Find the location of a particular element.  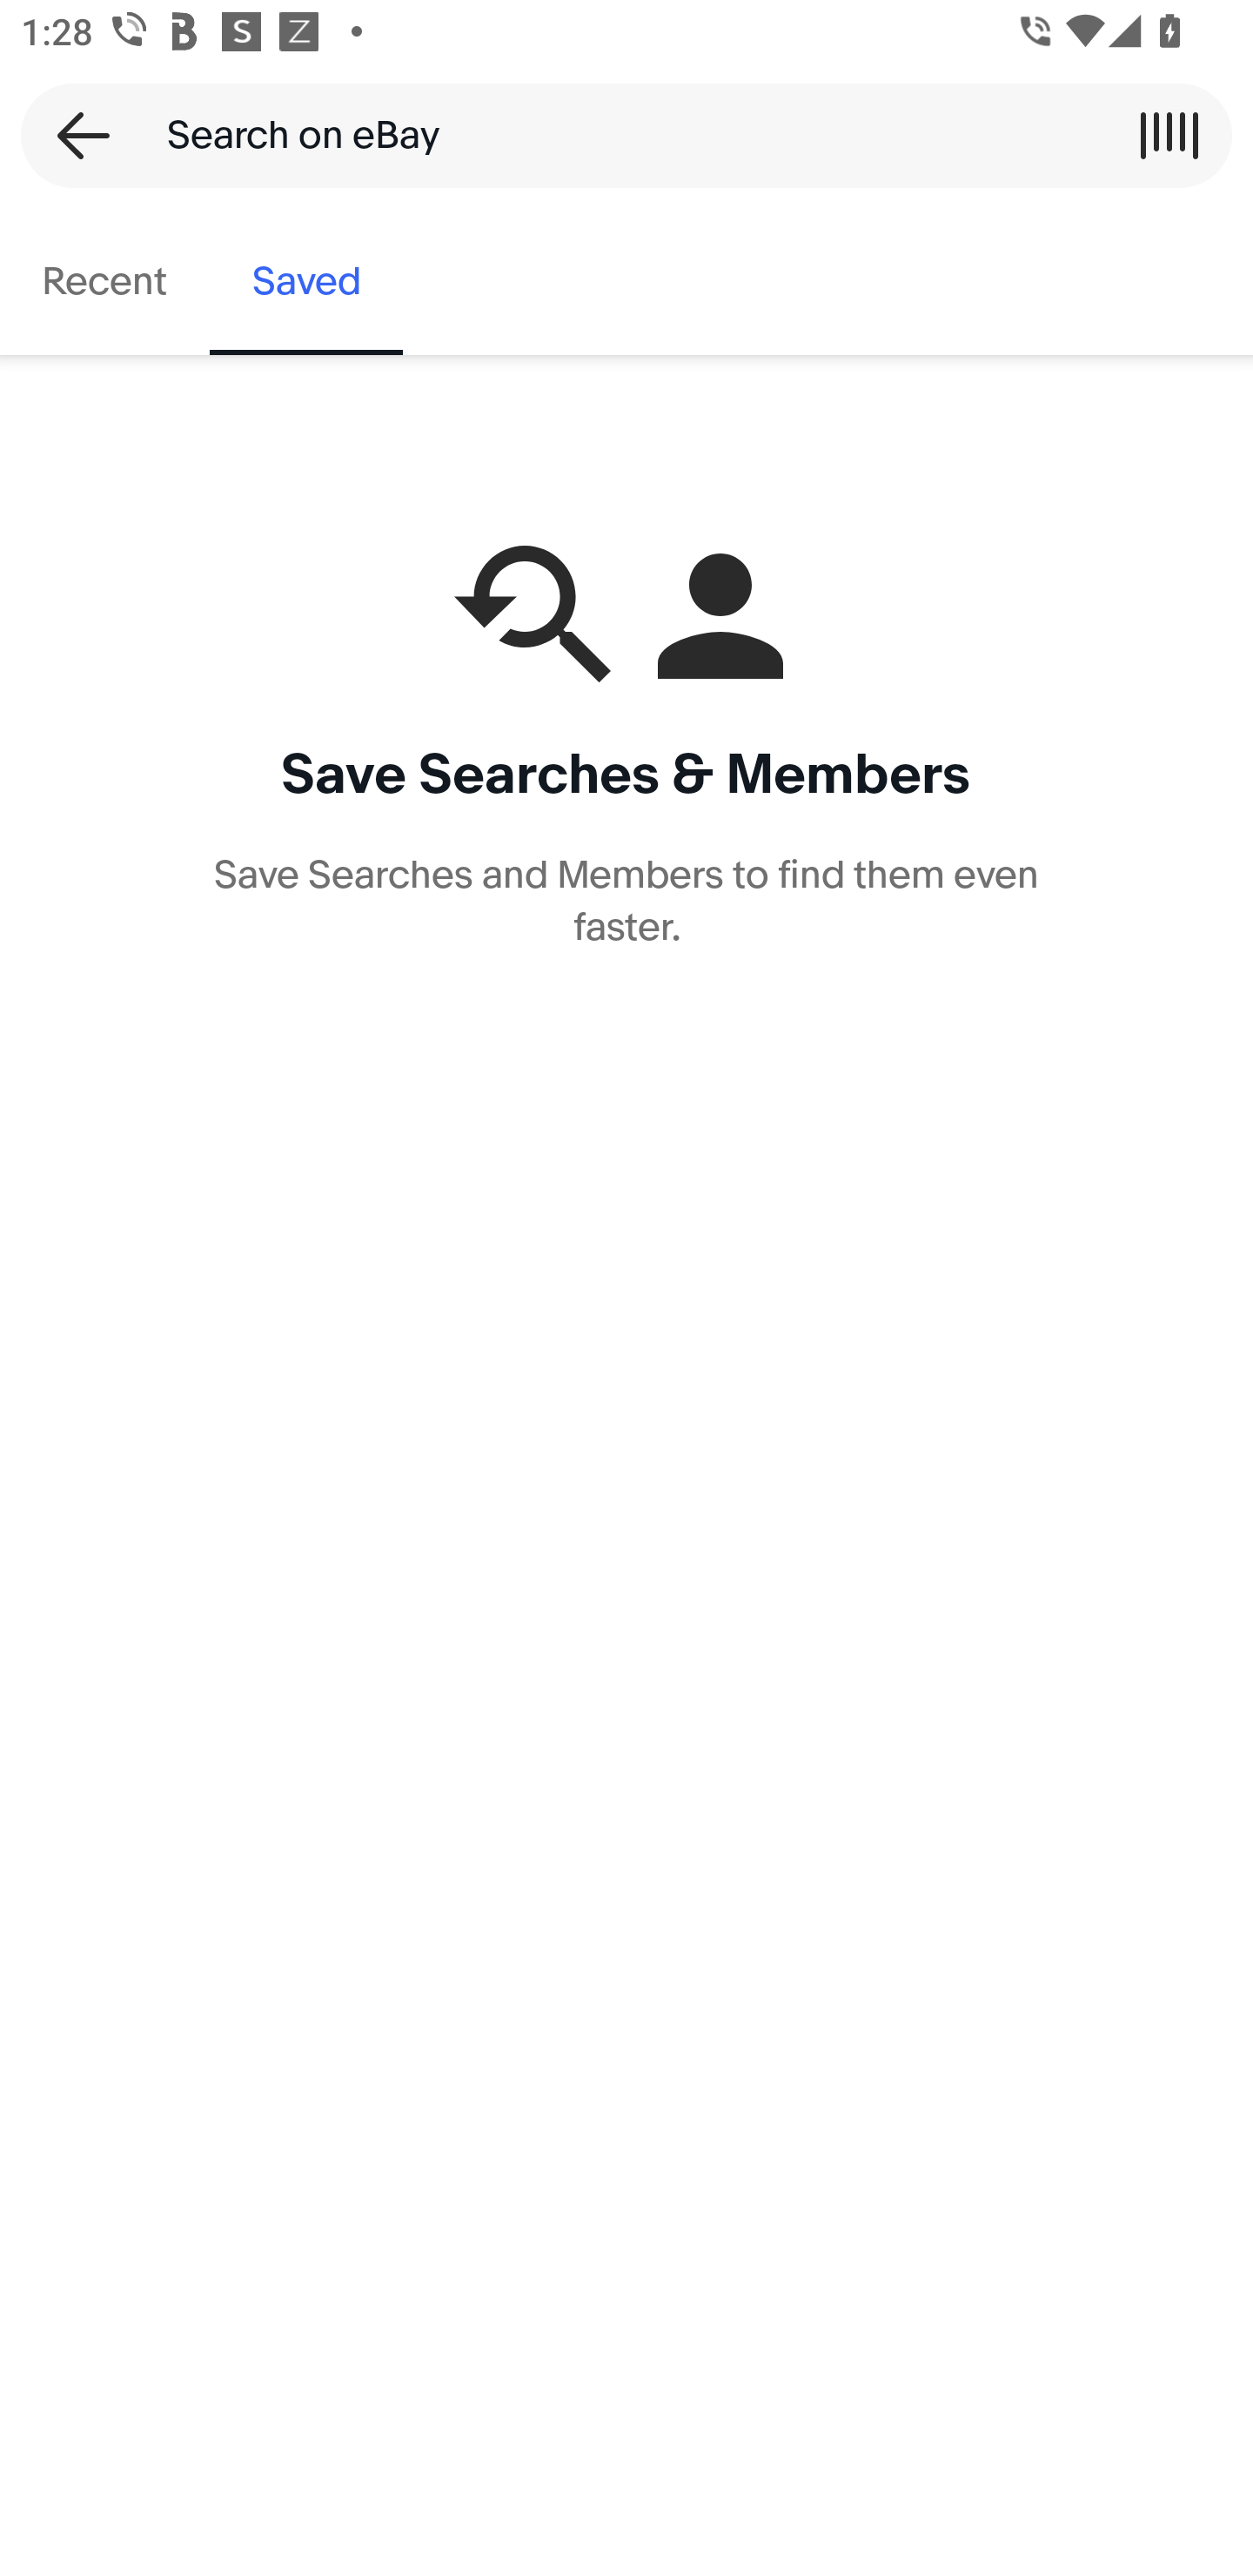

Back is located at coordinates (73, 135).